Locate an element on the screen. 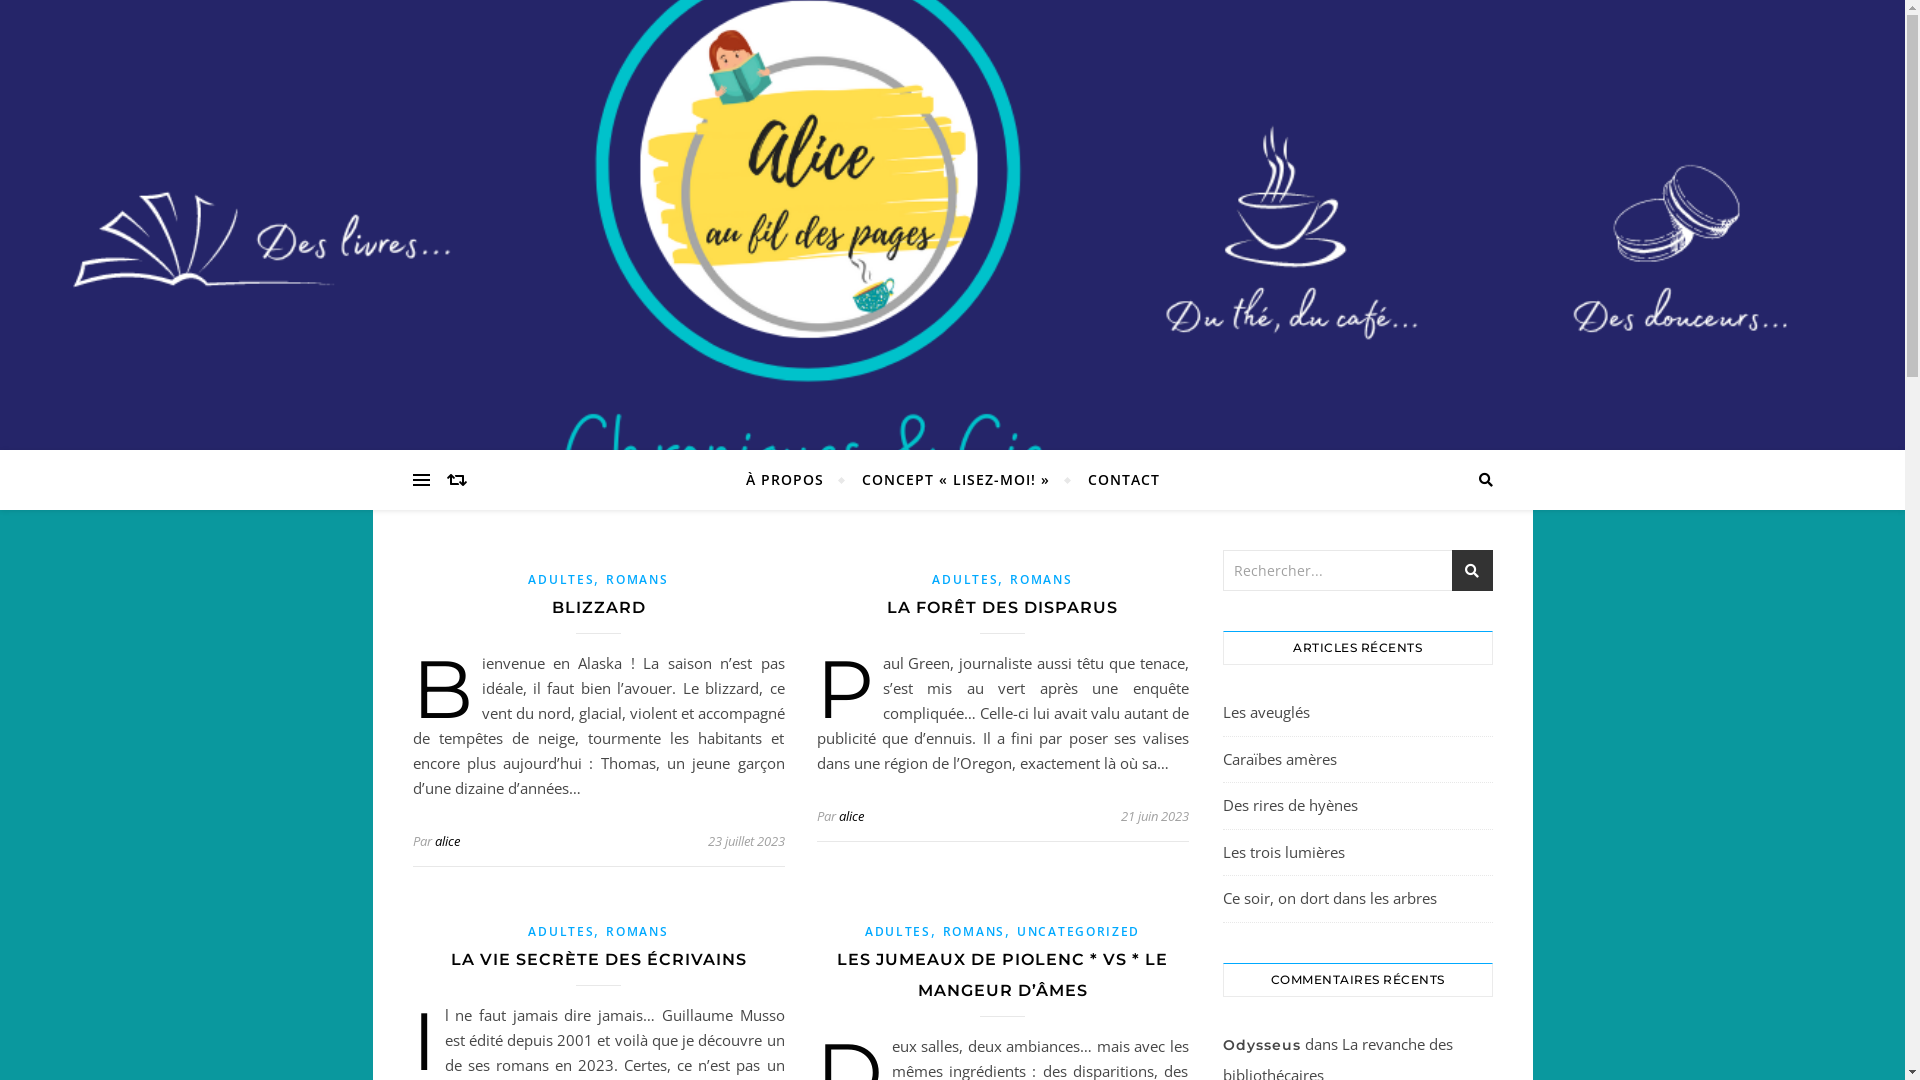  BLIZZARD is located at coordinates (599, 608).